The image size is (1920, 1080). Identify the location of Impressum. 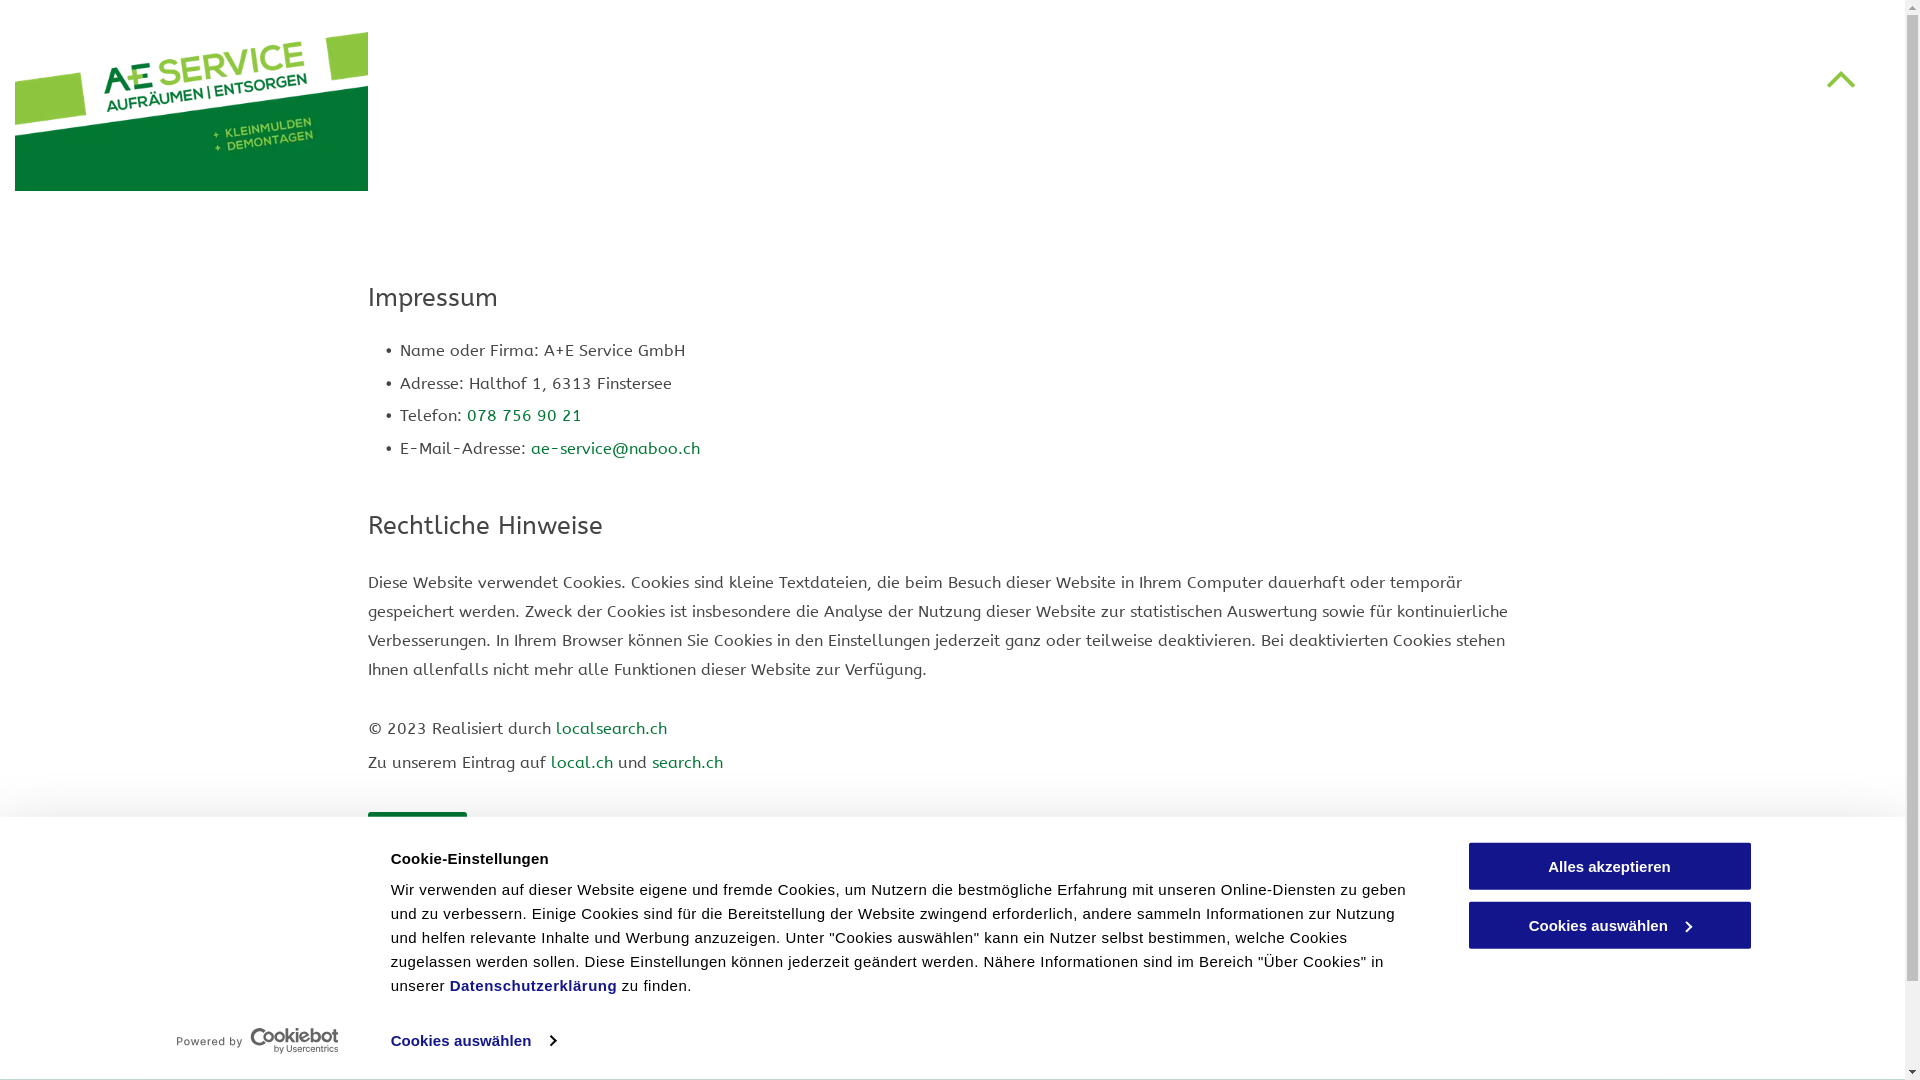
(1510, 988).